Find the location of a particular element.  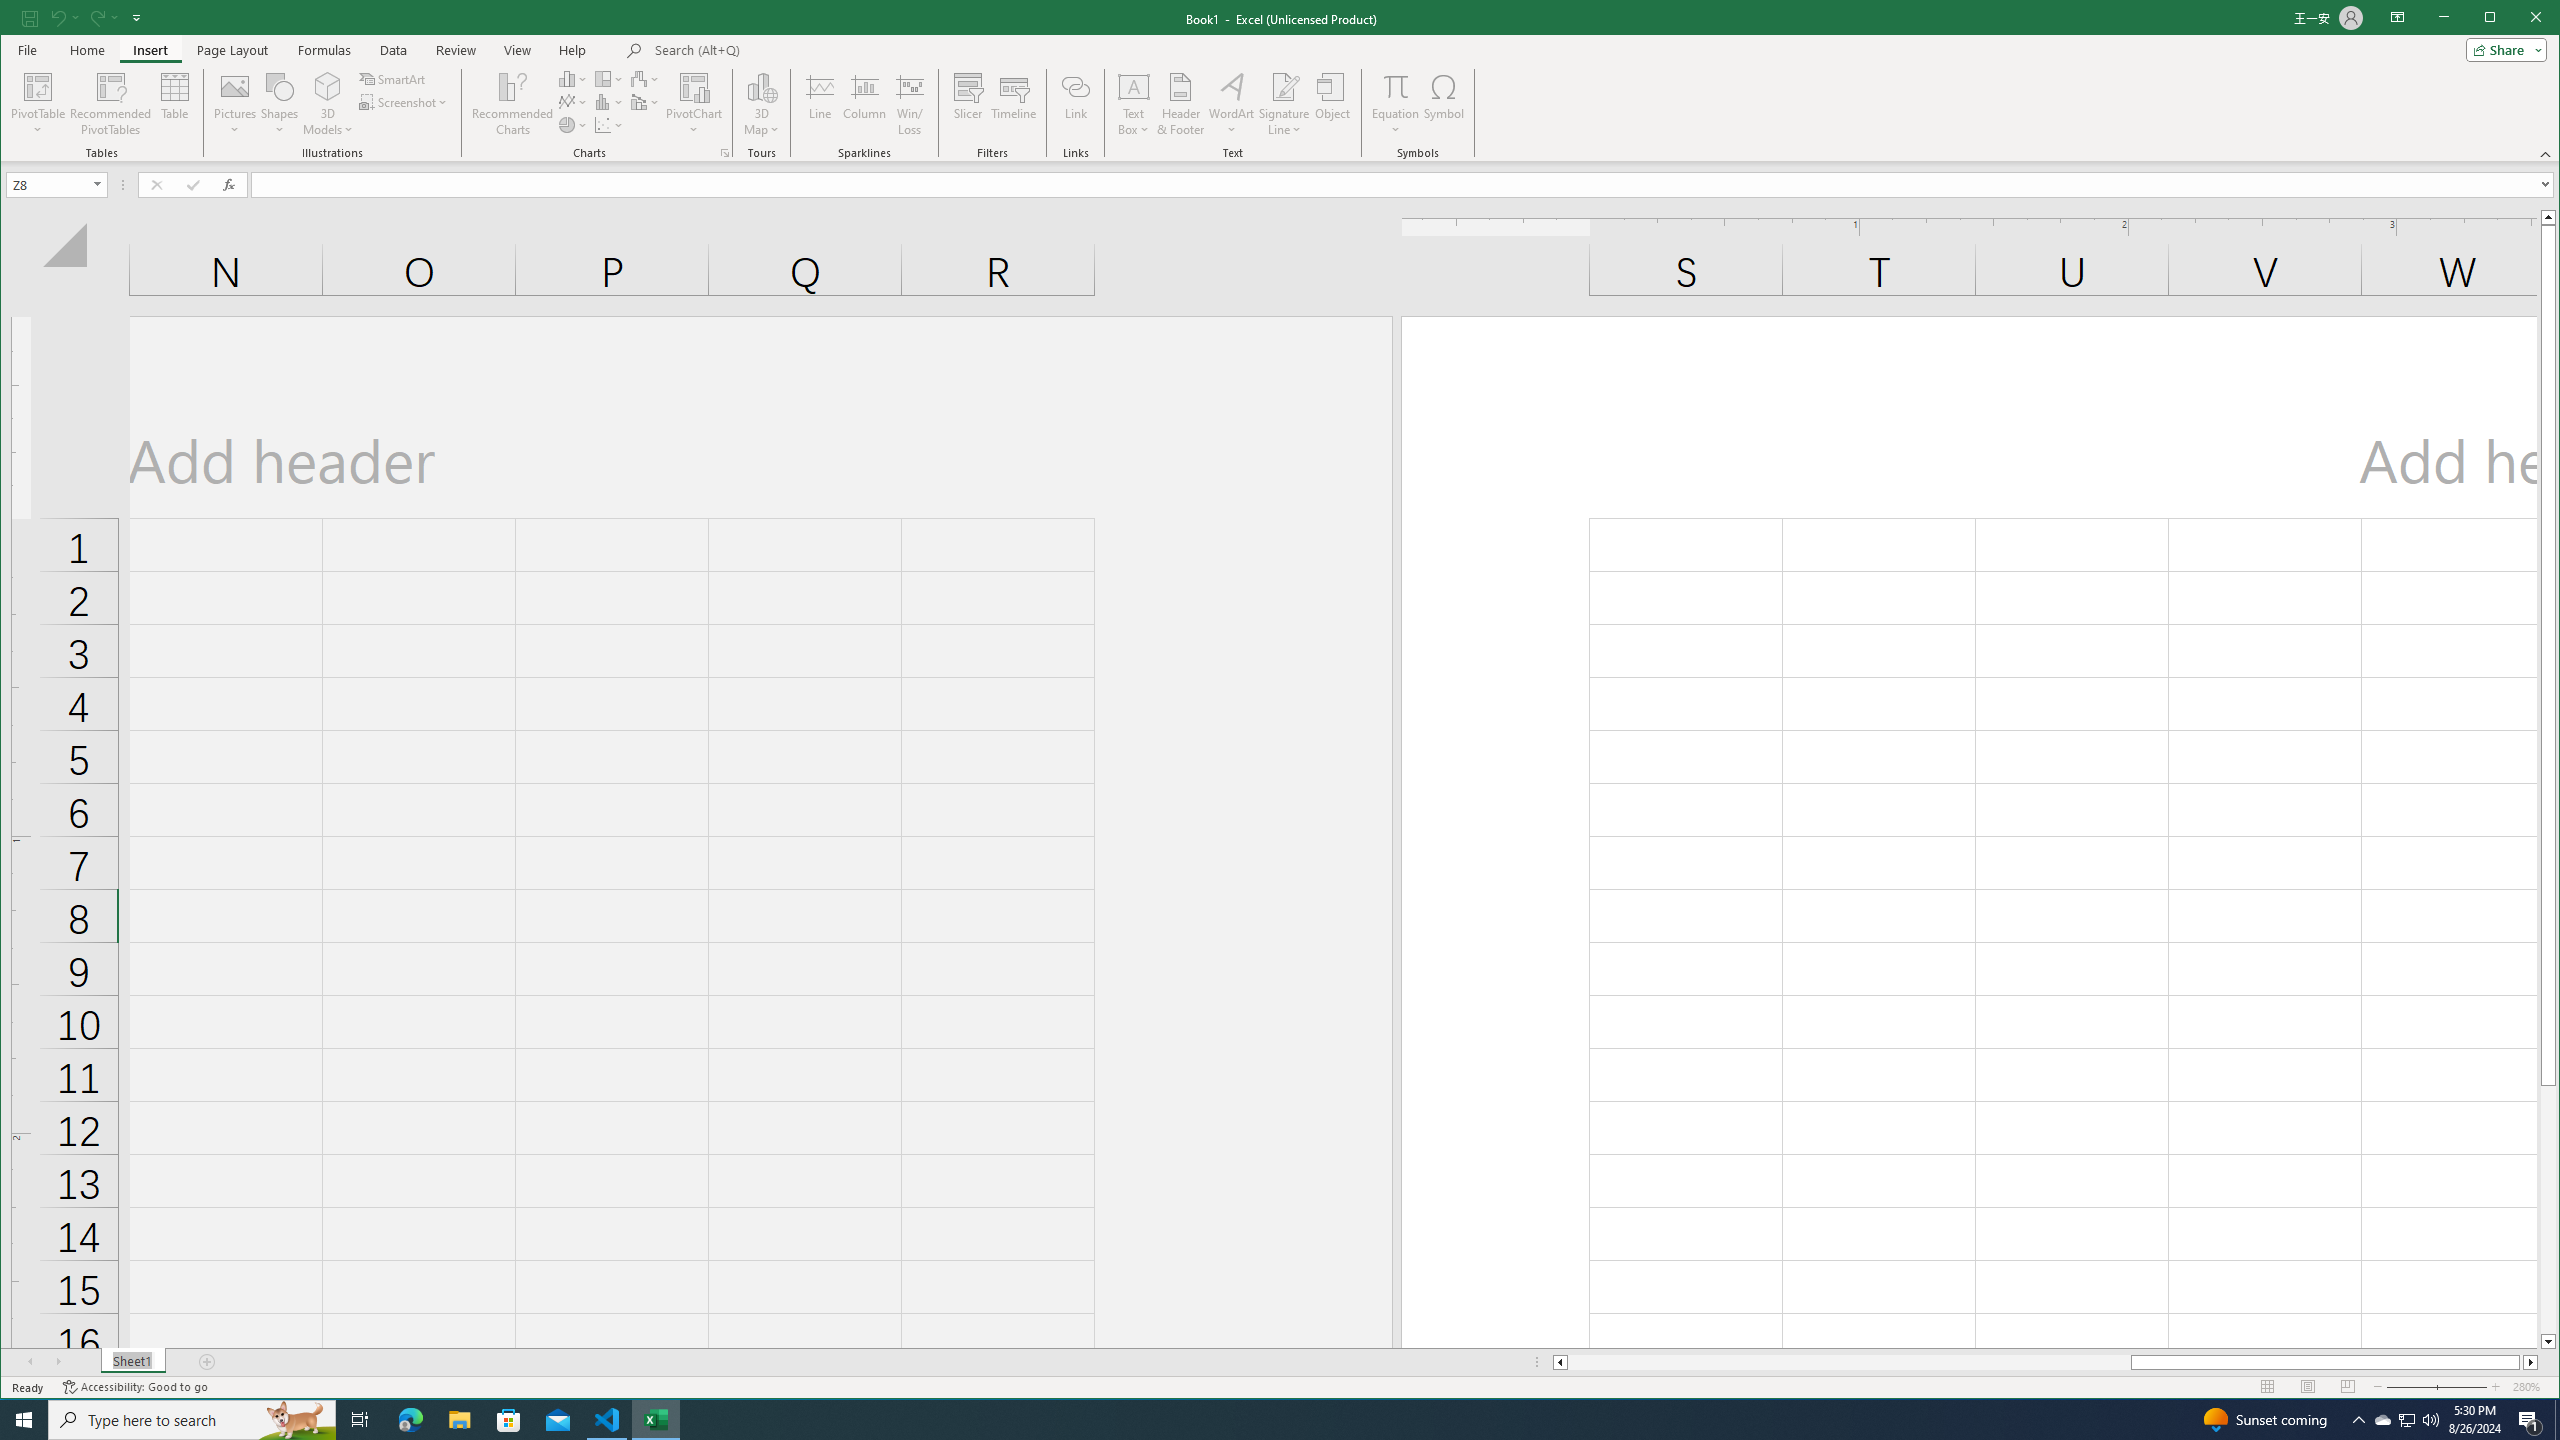

Show desktop is located at coordinates (2557, 1420).